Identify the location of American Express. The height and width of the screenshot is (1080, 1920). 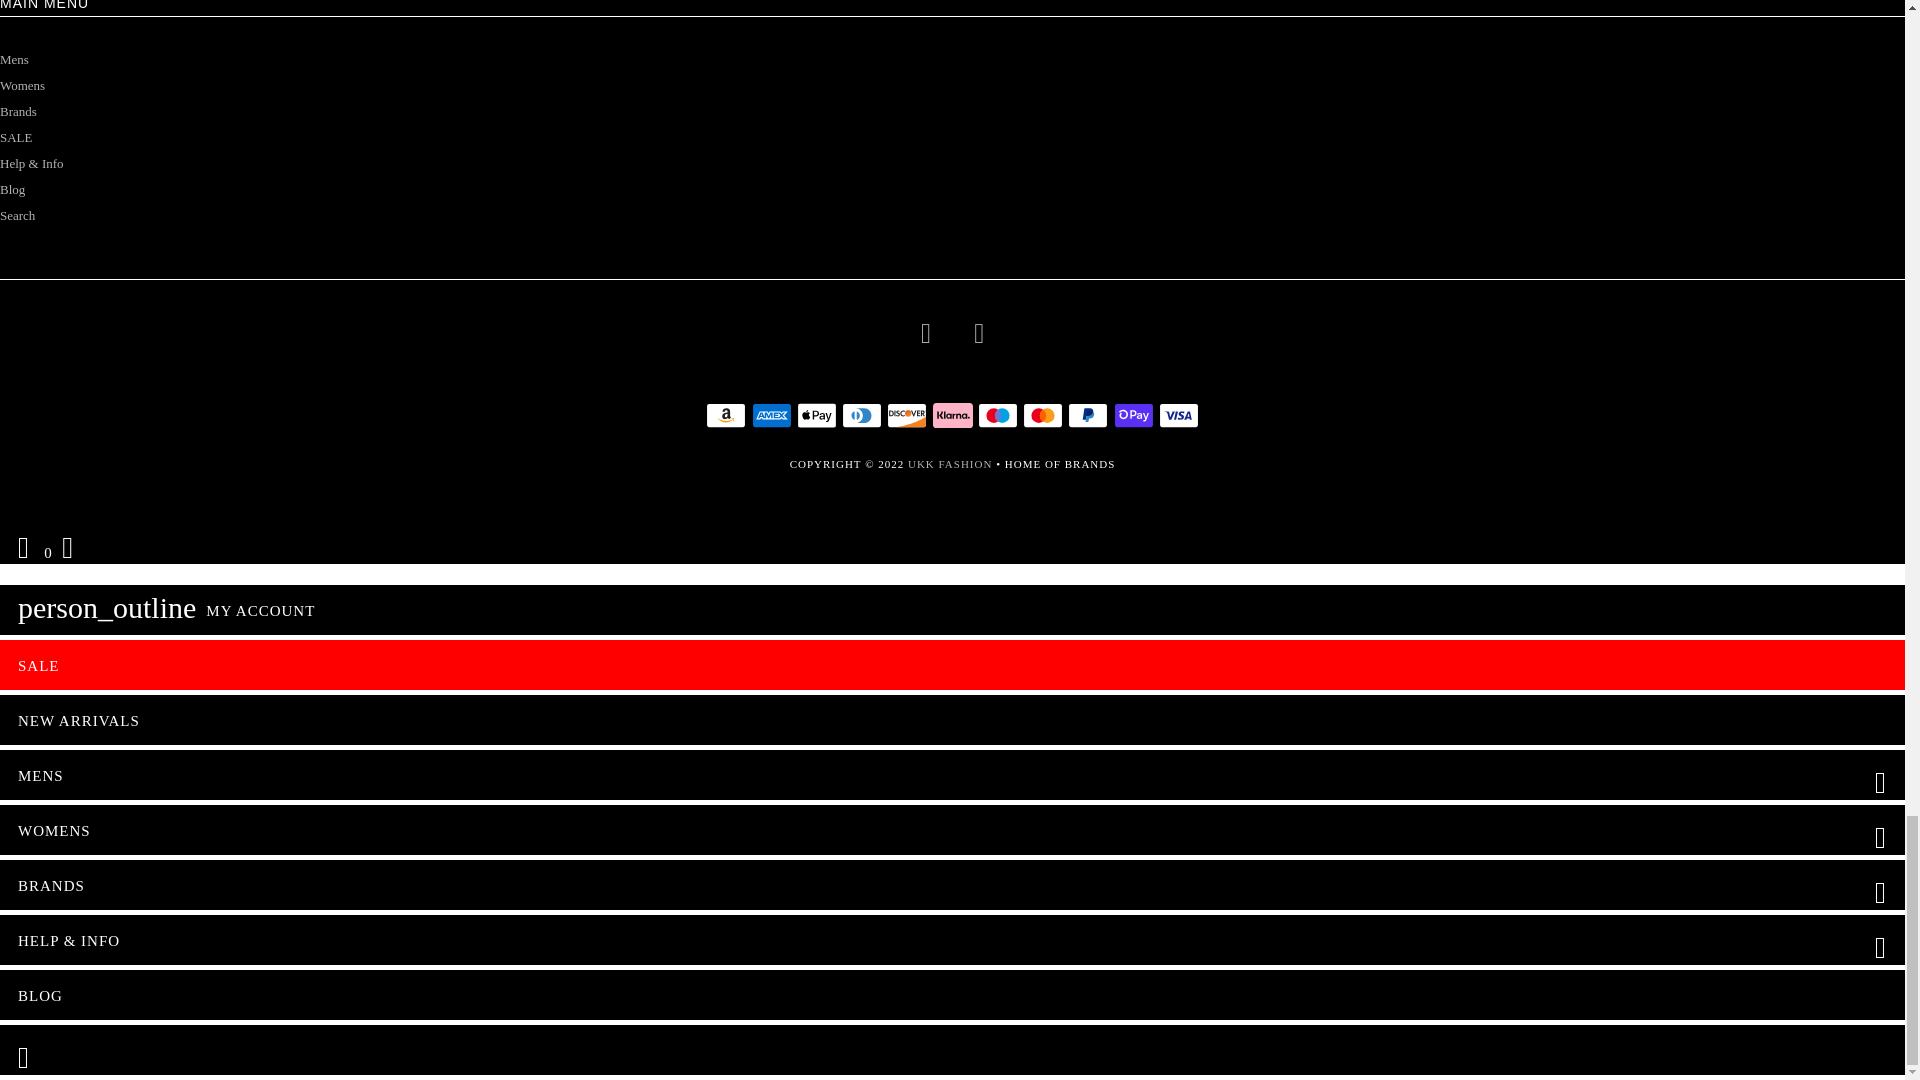
(772, 415).